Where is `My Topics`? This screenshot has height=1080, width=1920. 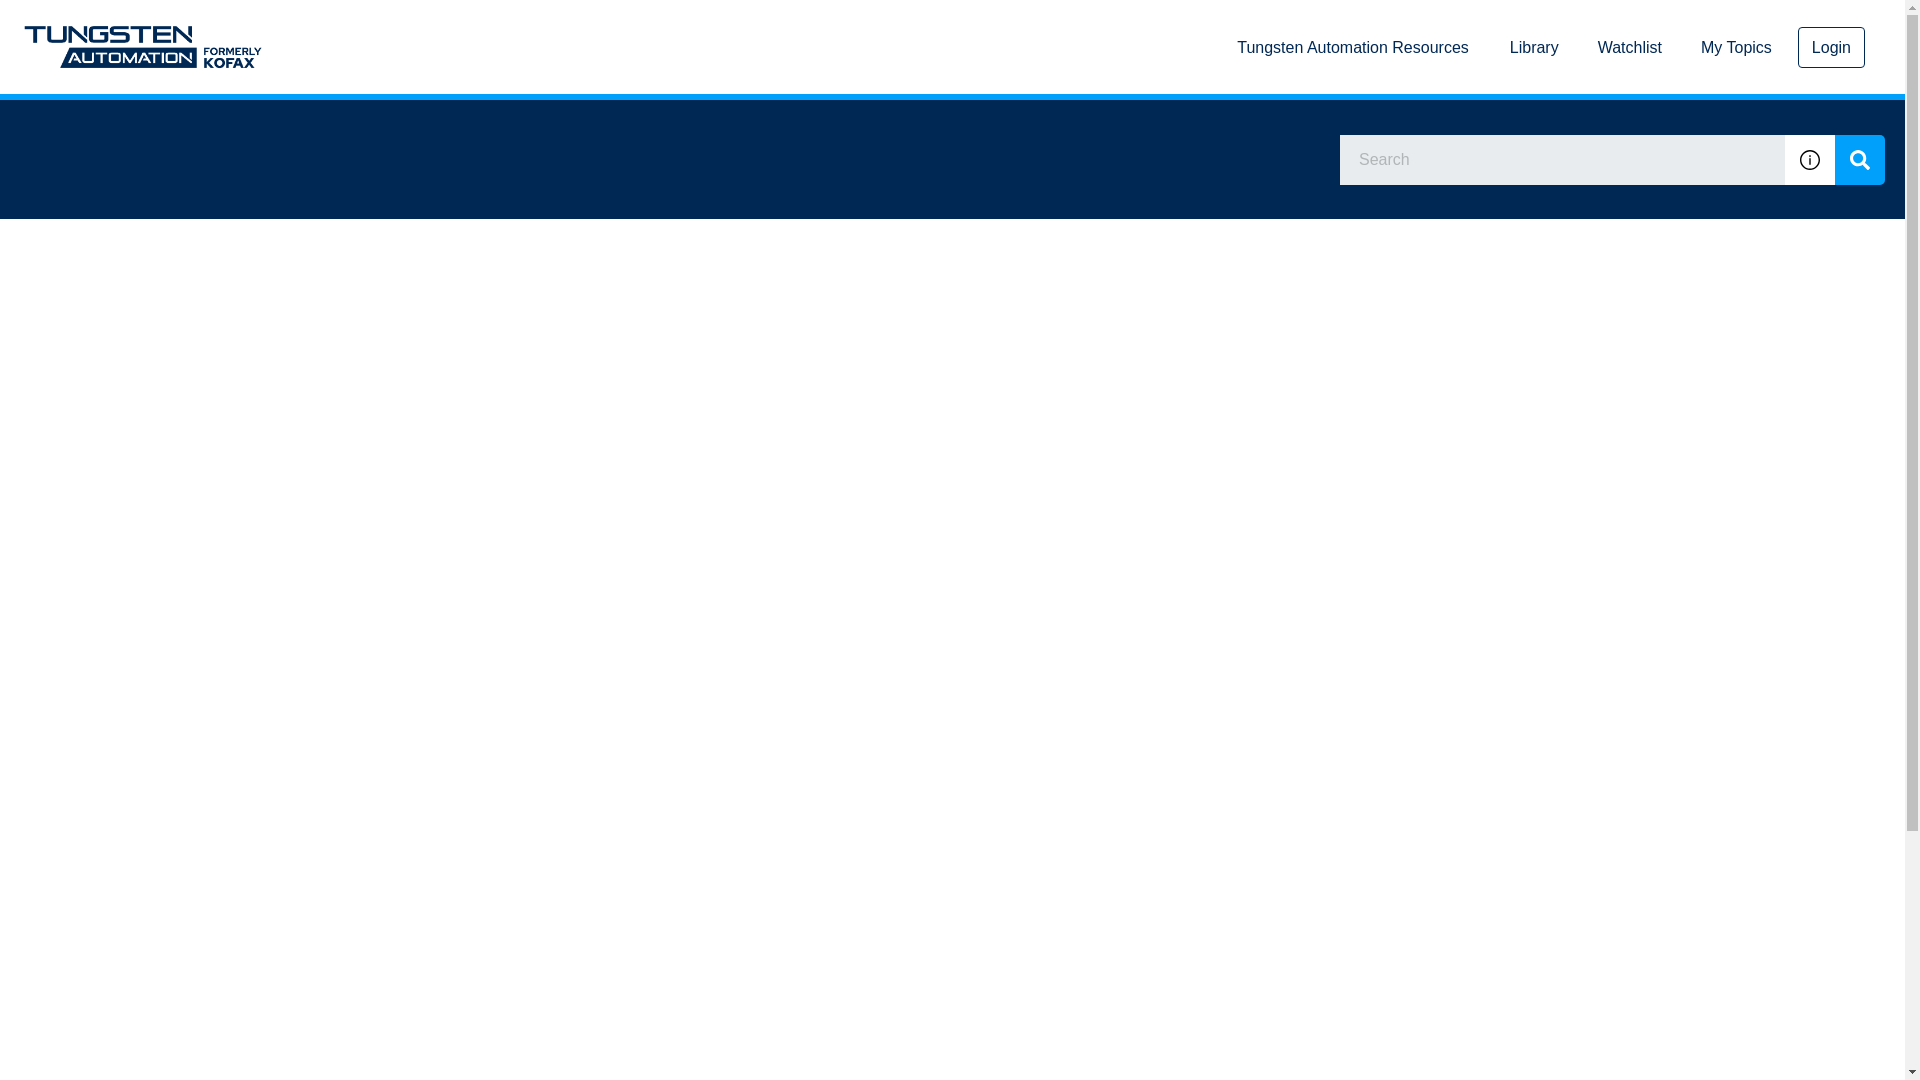
My Topics is located at coordinates (1736, 47).